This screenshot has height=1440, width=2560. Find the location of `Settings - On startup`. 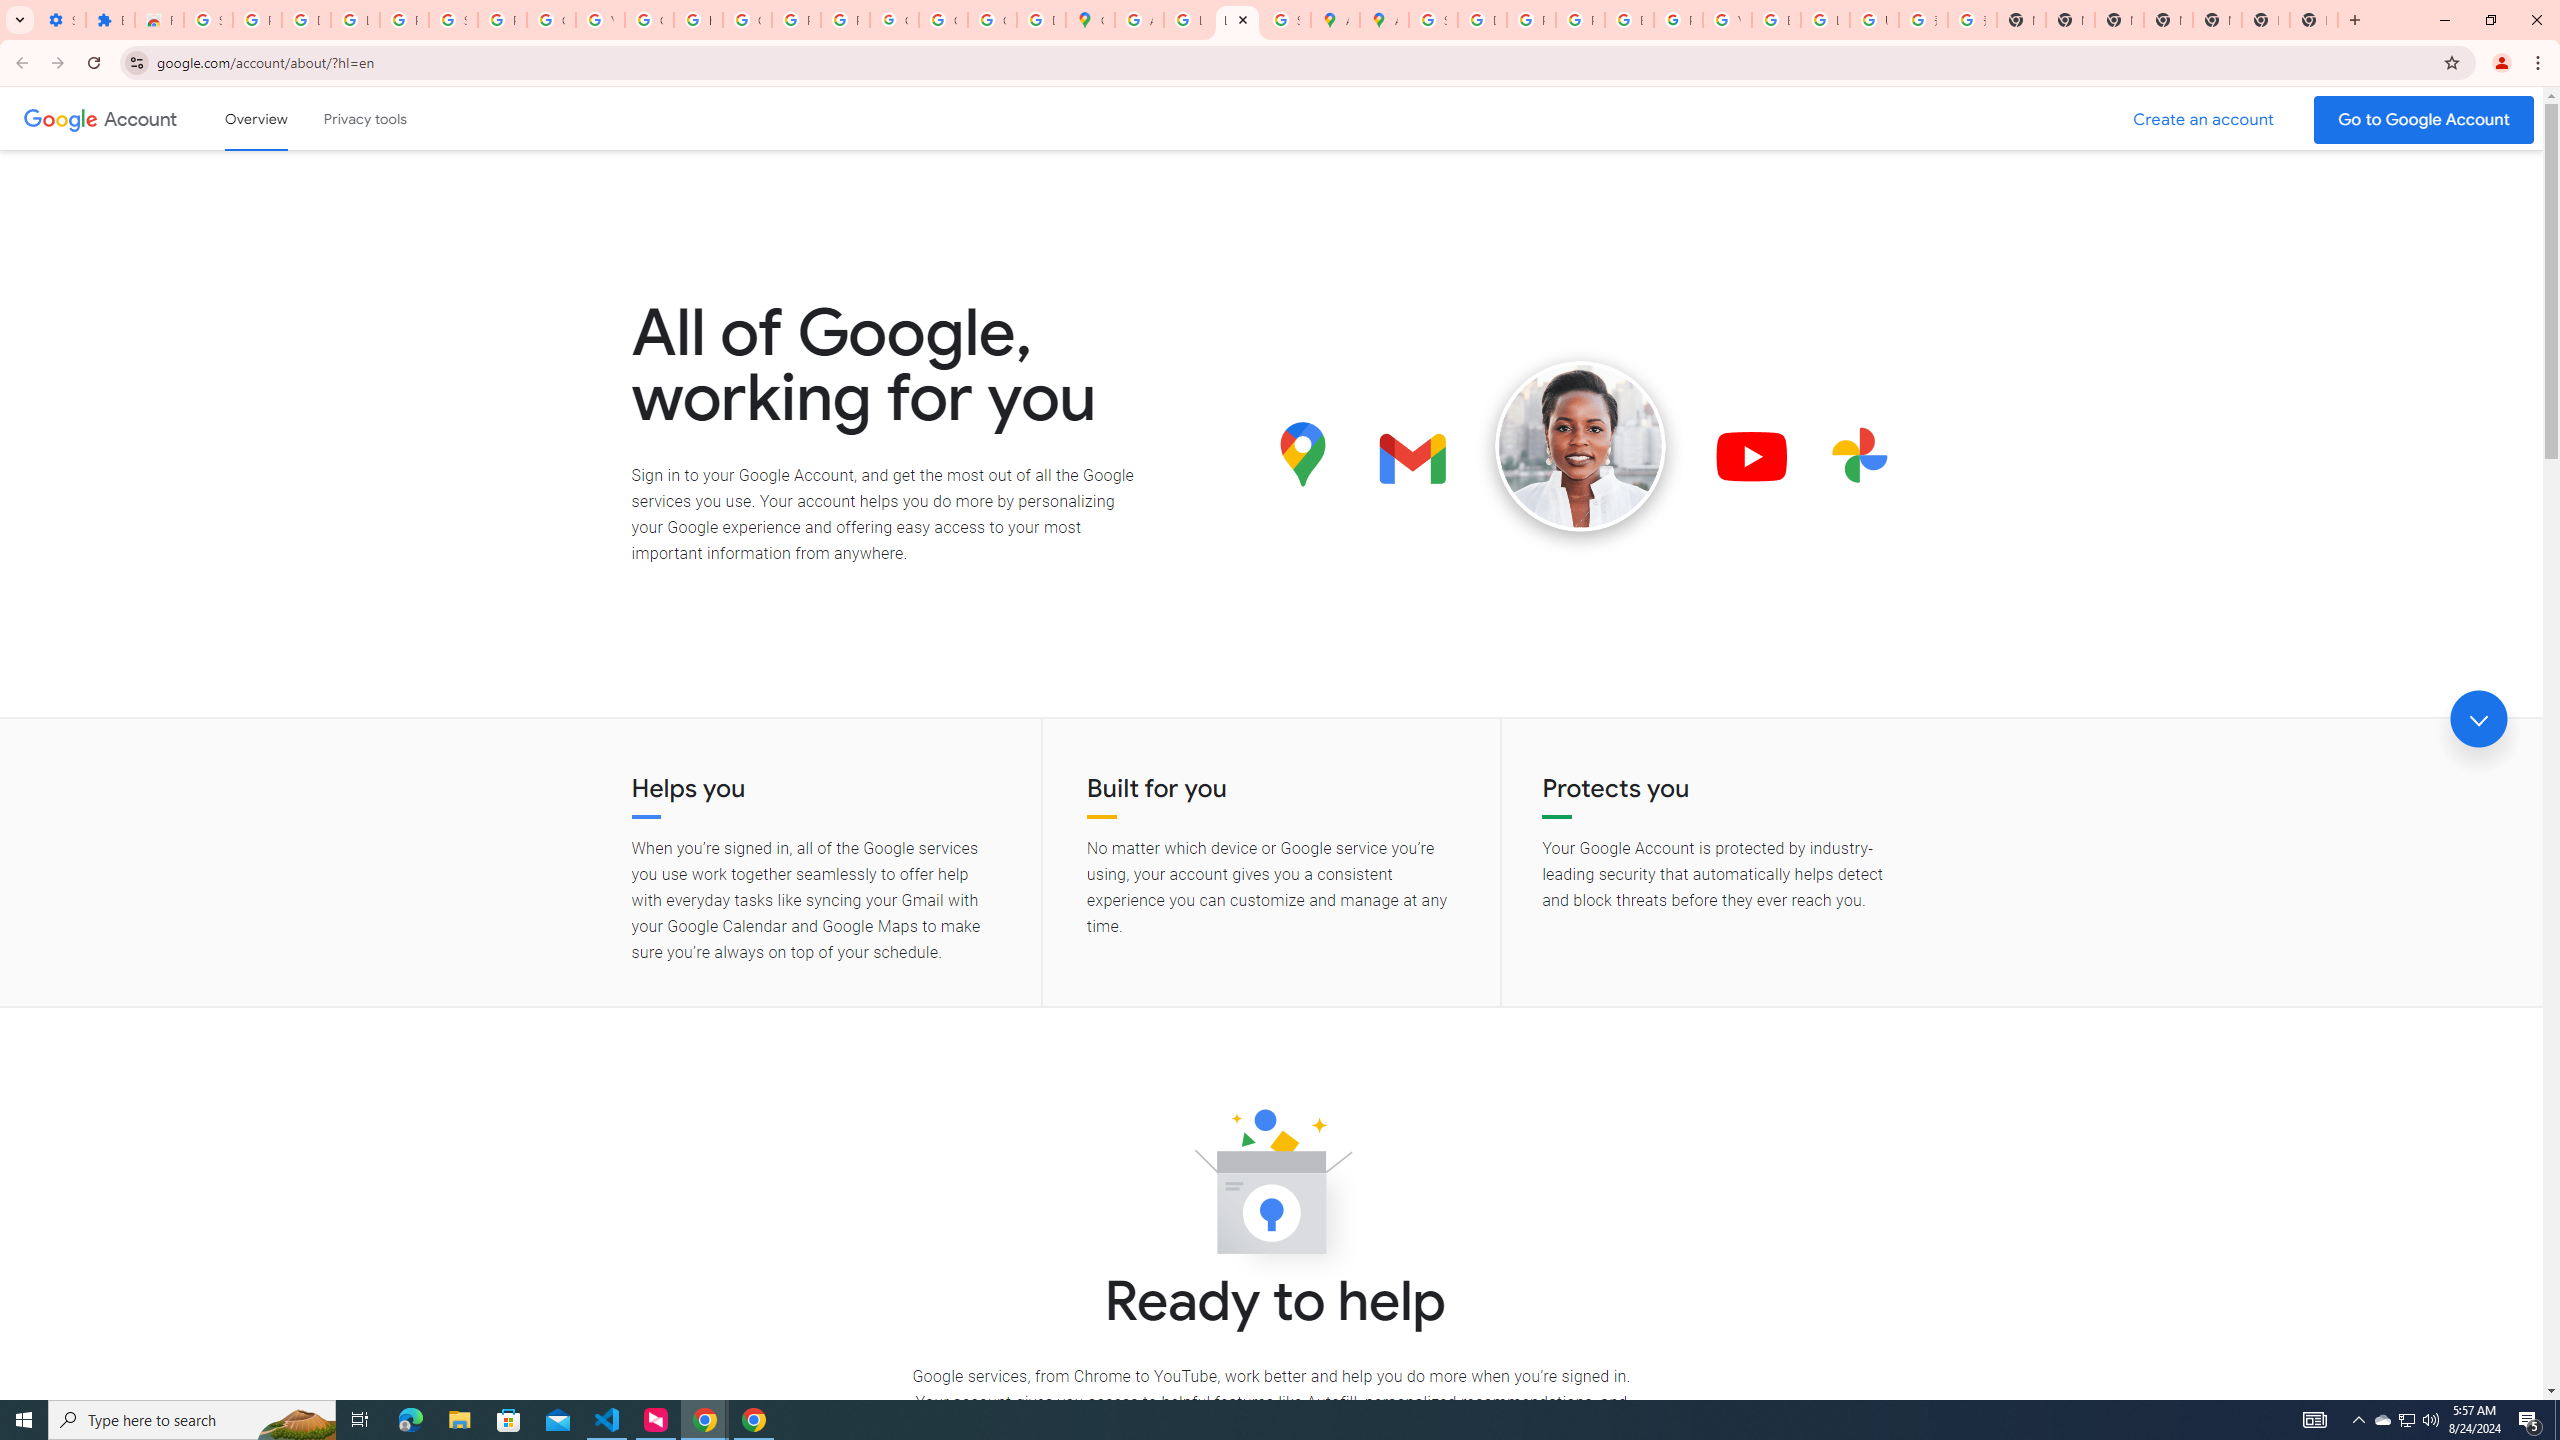

Settings - On startup is located at coordinates (61, 20).